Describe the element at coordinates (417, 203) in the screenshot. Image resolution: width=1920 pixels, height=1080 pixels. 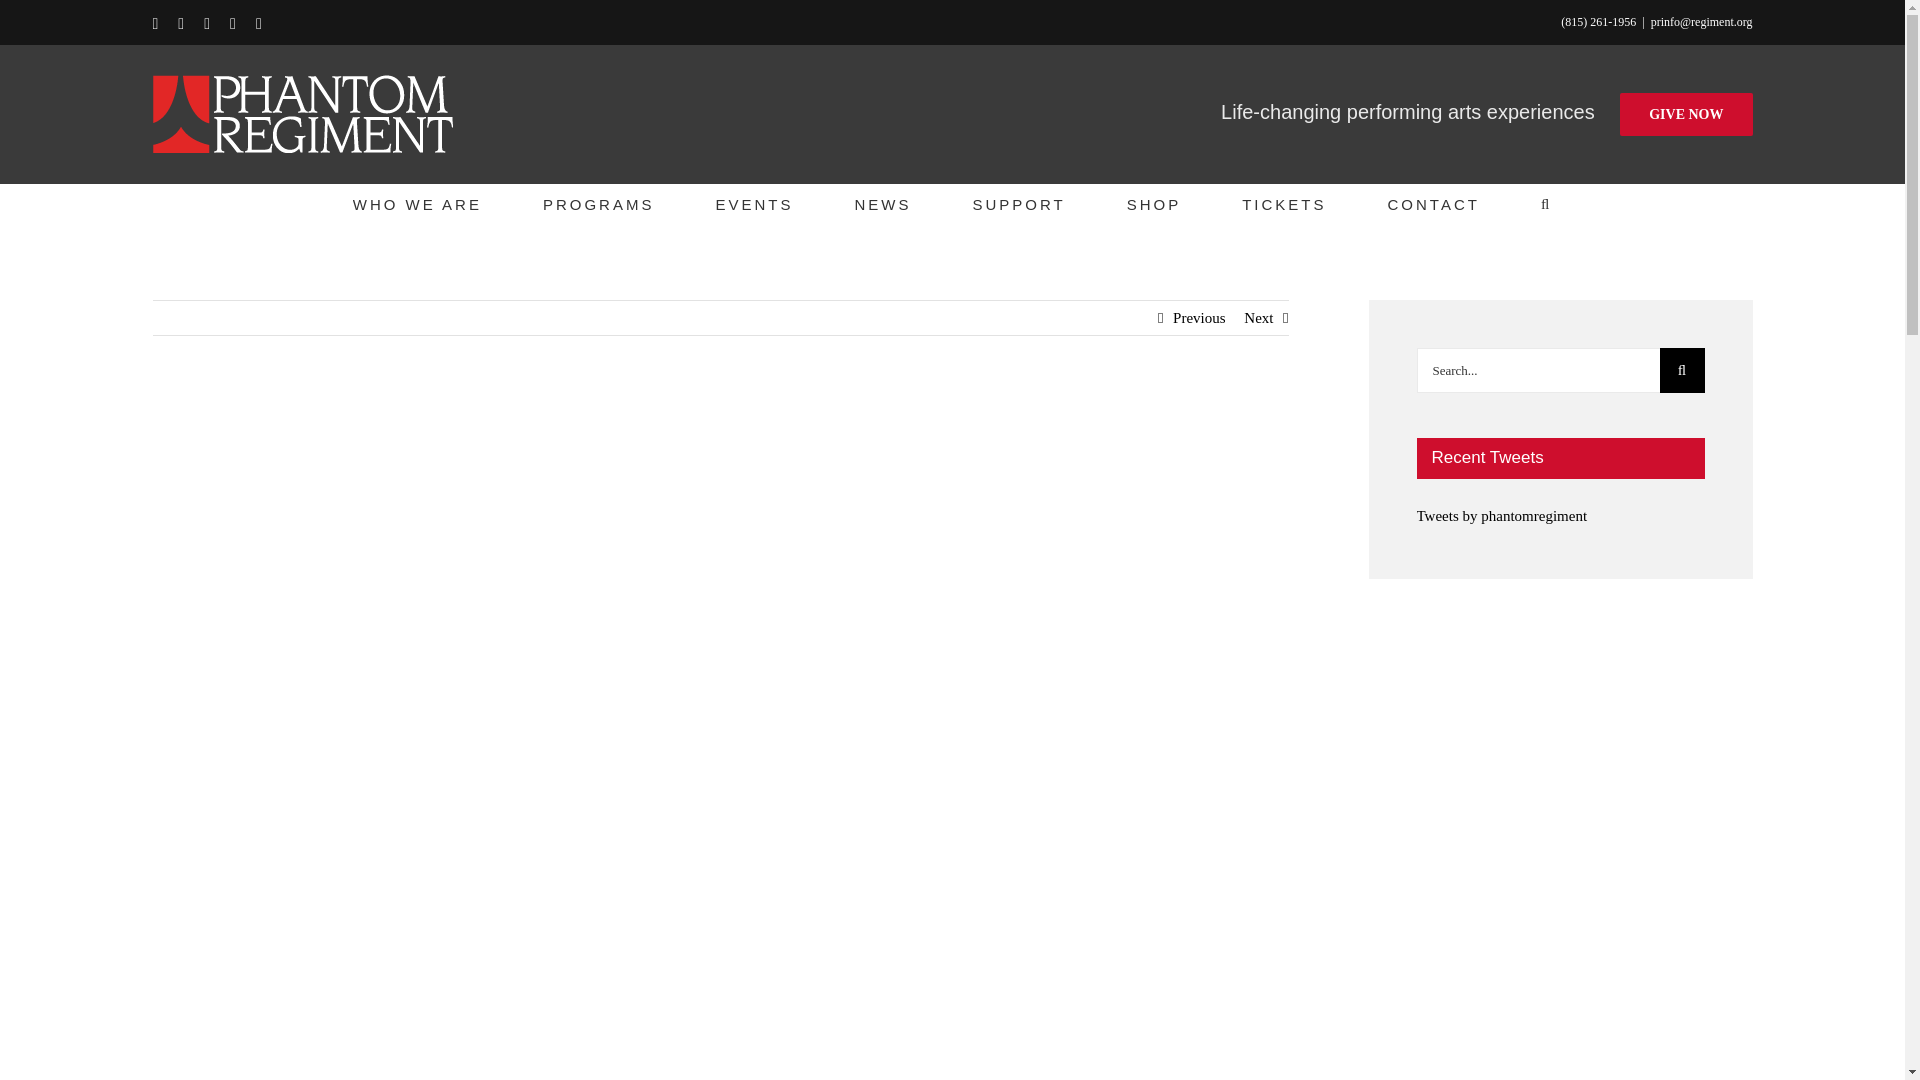
I see `WHO WE ARE` at that location.